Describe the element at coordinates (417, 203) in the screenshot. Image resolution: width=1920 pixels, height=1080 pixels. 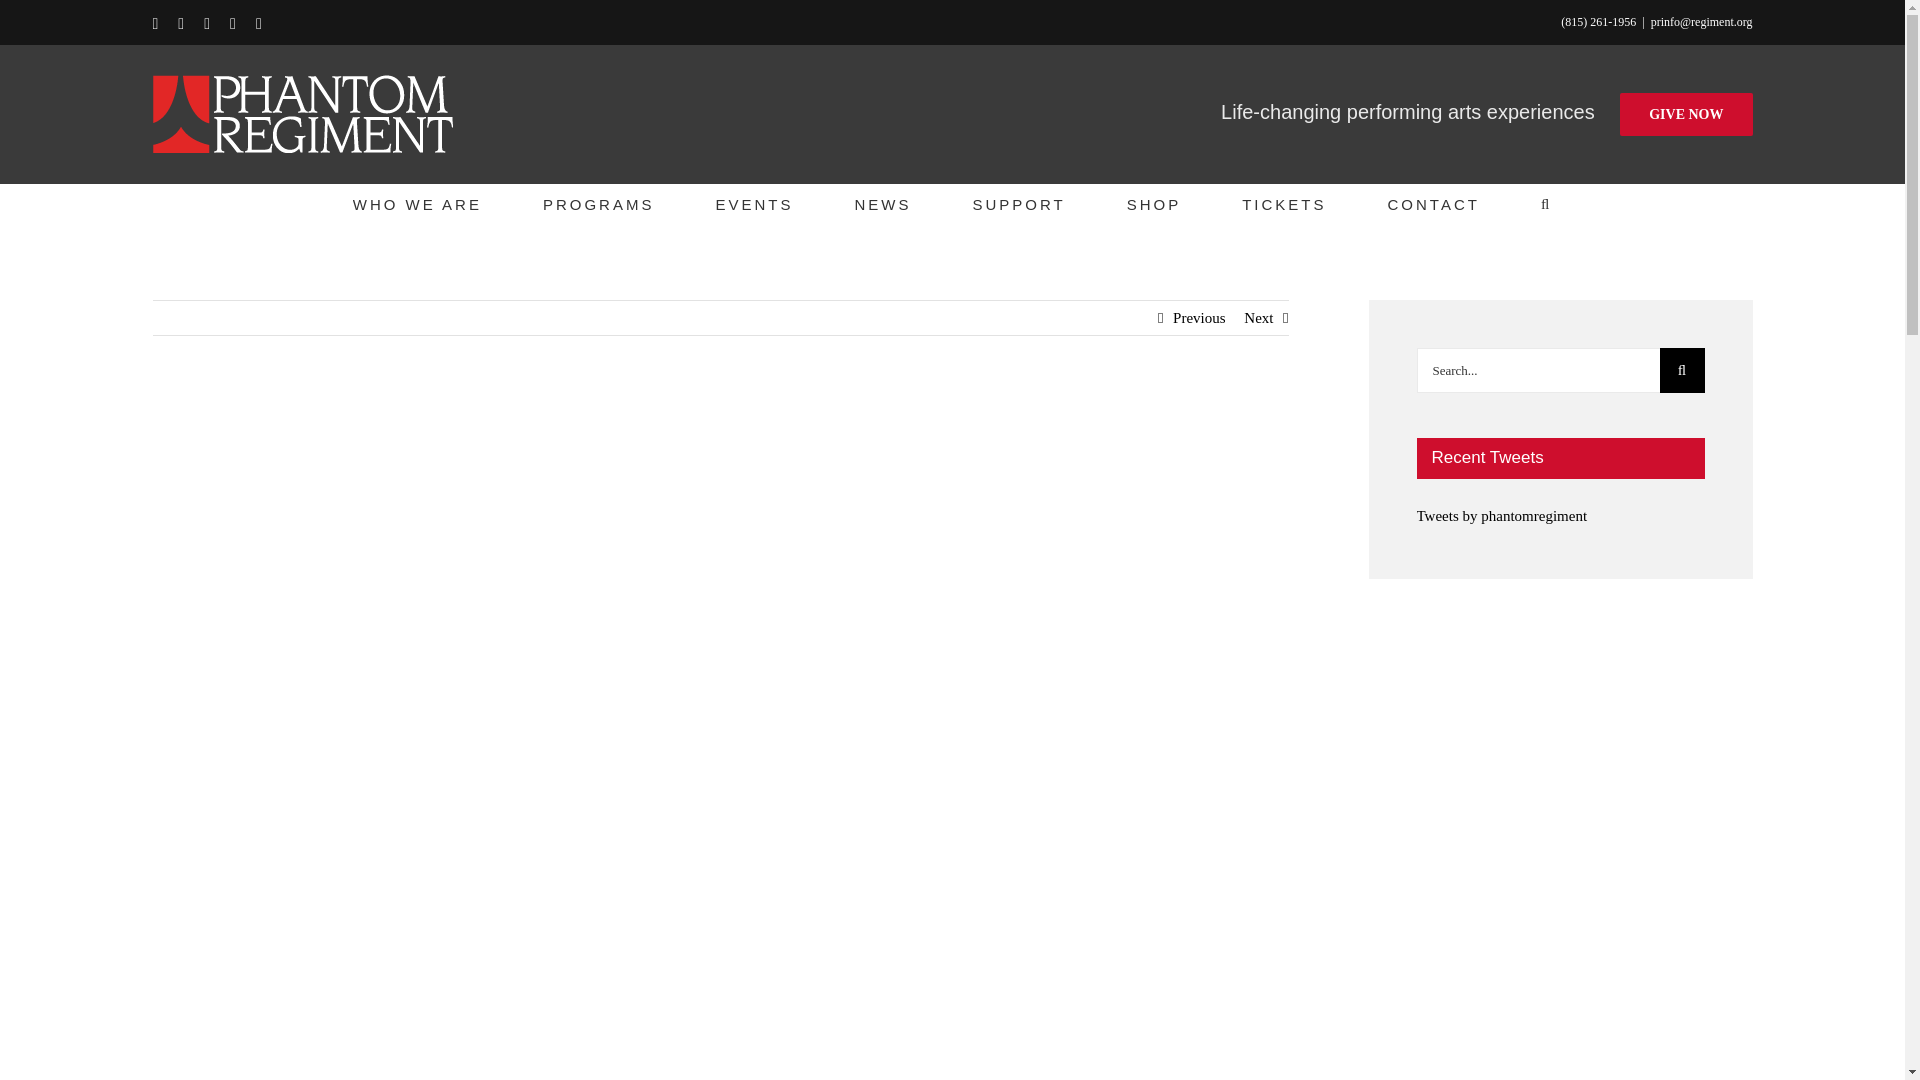
I see `WHO WE ARE` at that location.